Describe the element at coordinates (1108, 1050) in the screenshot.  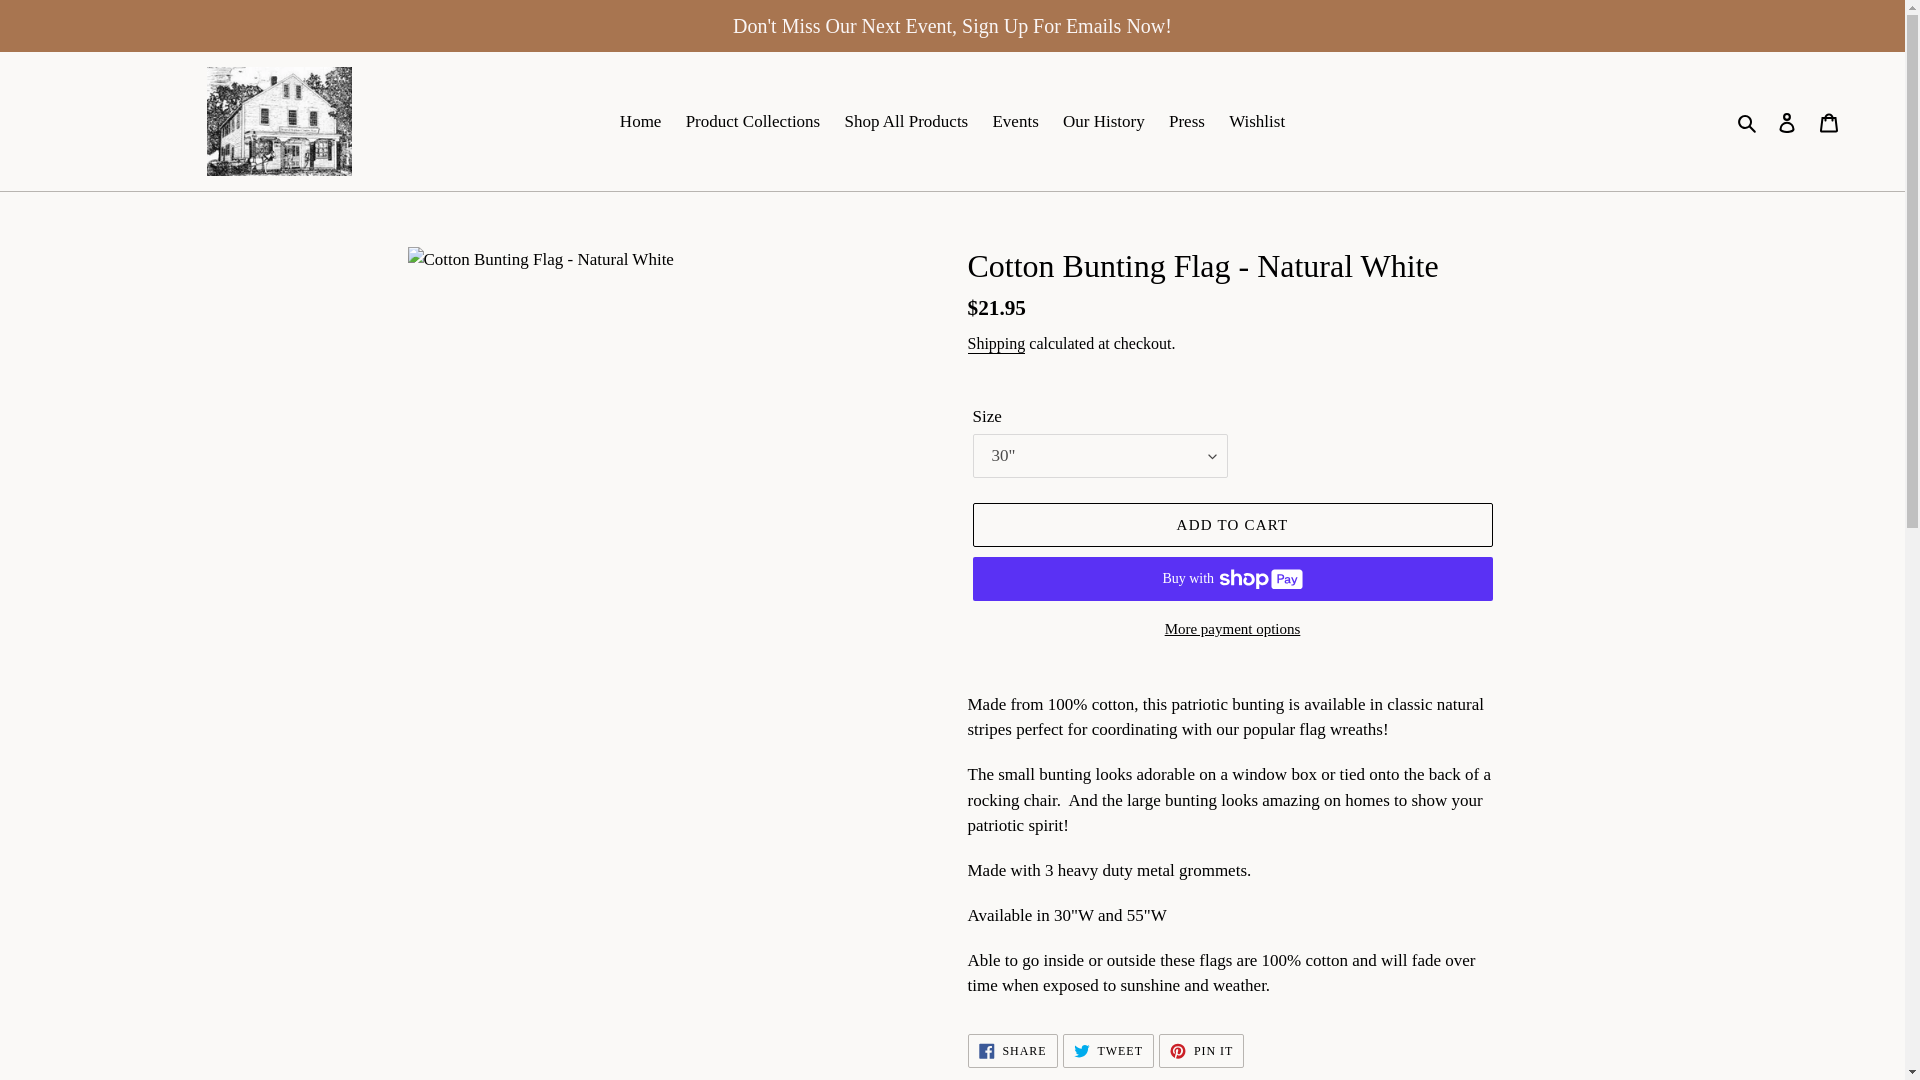
I see `Product Collections` at that location.